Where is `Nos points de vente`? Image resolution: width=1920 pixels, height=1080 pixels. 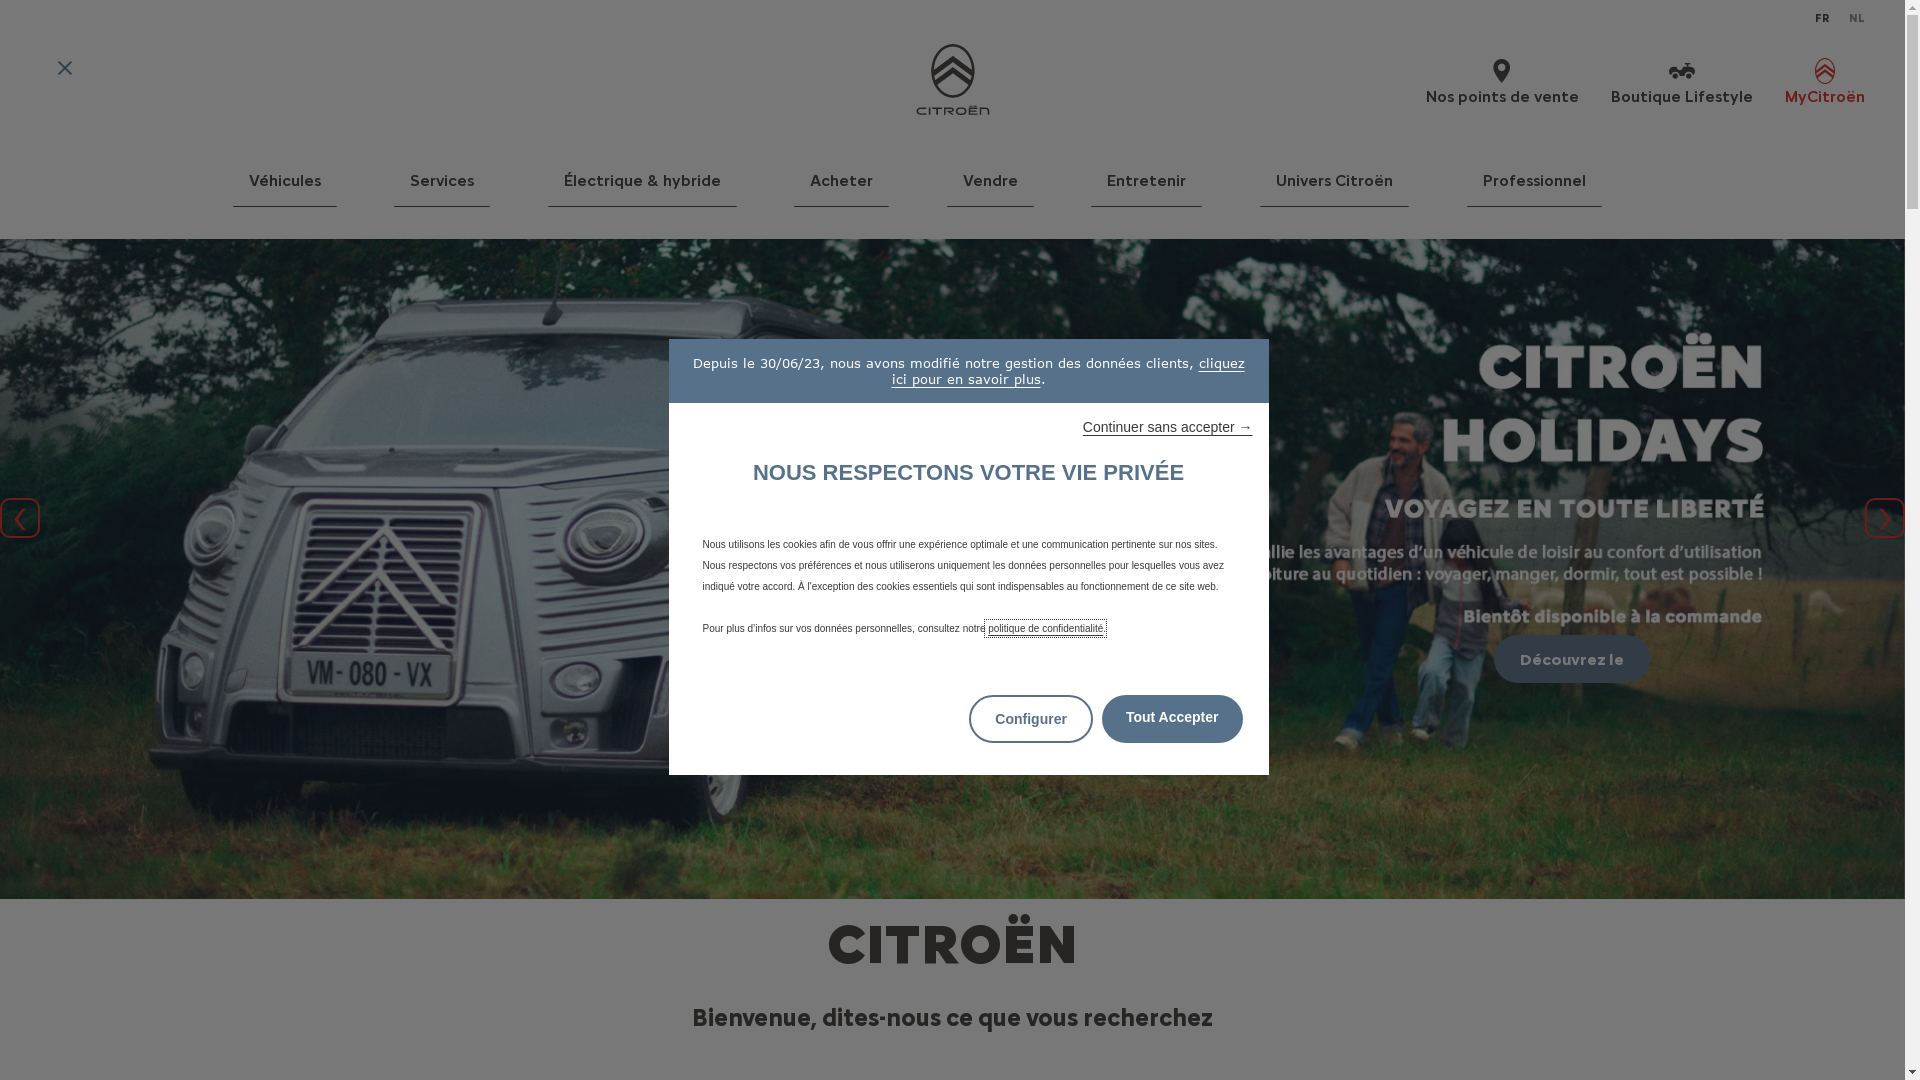
Nos points de vente is located at coordinates (1502, 81).